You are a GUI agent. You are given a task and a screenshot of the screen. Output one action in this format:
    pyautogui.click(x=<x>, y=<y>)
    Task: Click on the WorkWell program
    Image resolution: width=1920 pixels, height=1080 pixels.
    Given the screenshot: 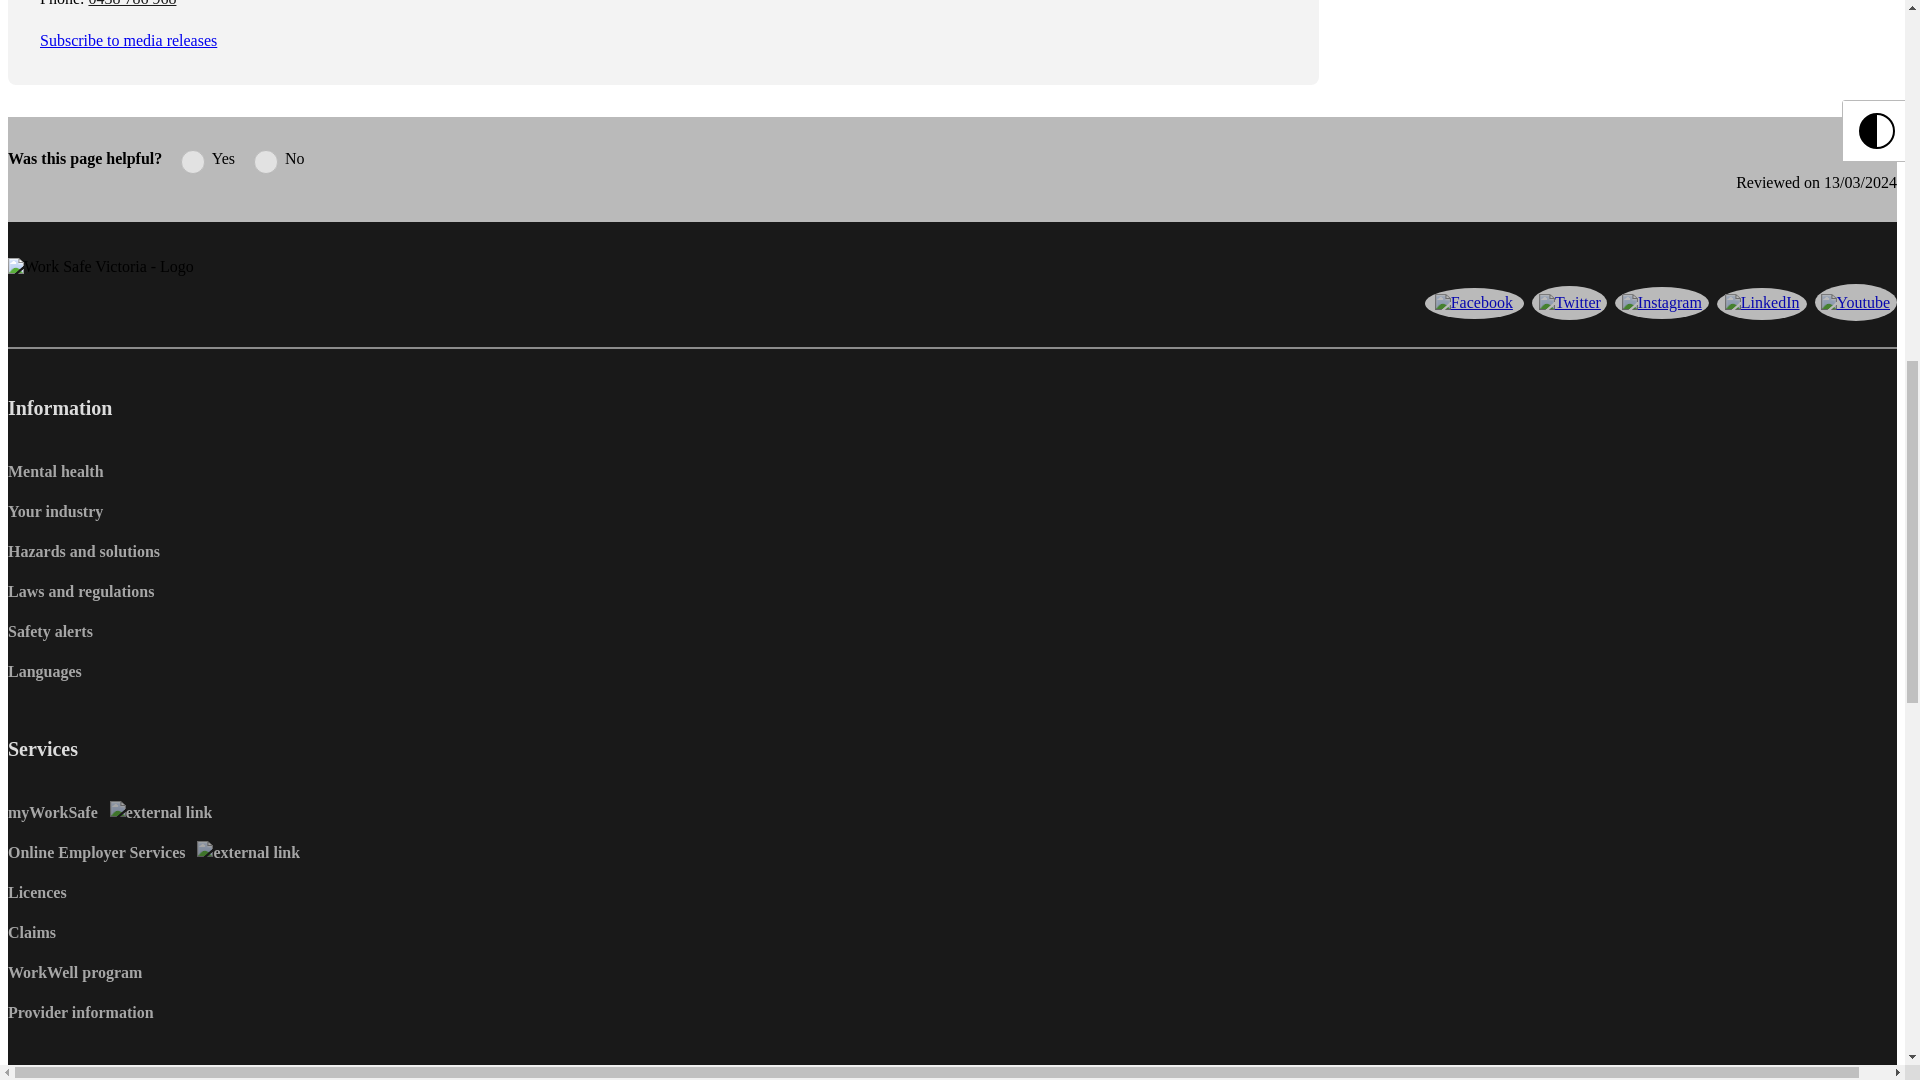 What is the action you would take?
    pyautogui.click(x=74, y=972)
    